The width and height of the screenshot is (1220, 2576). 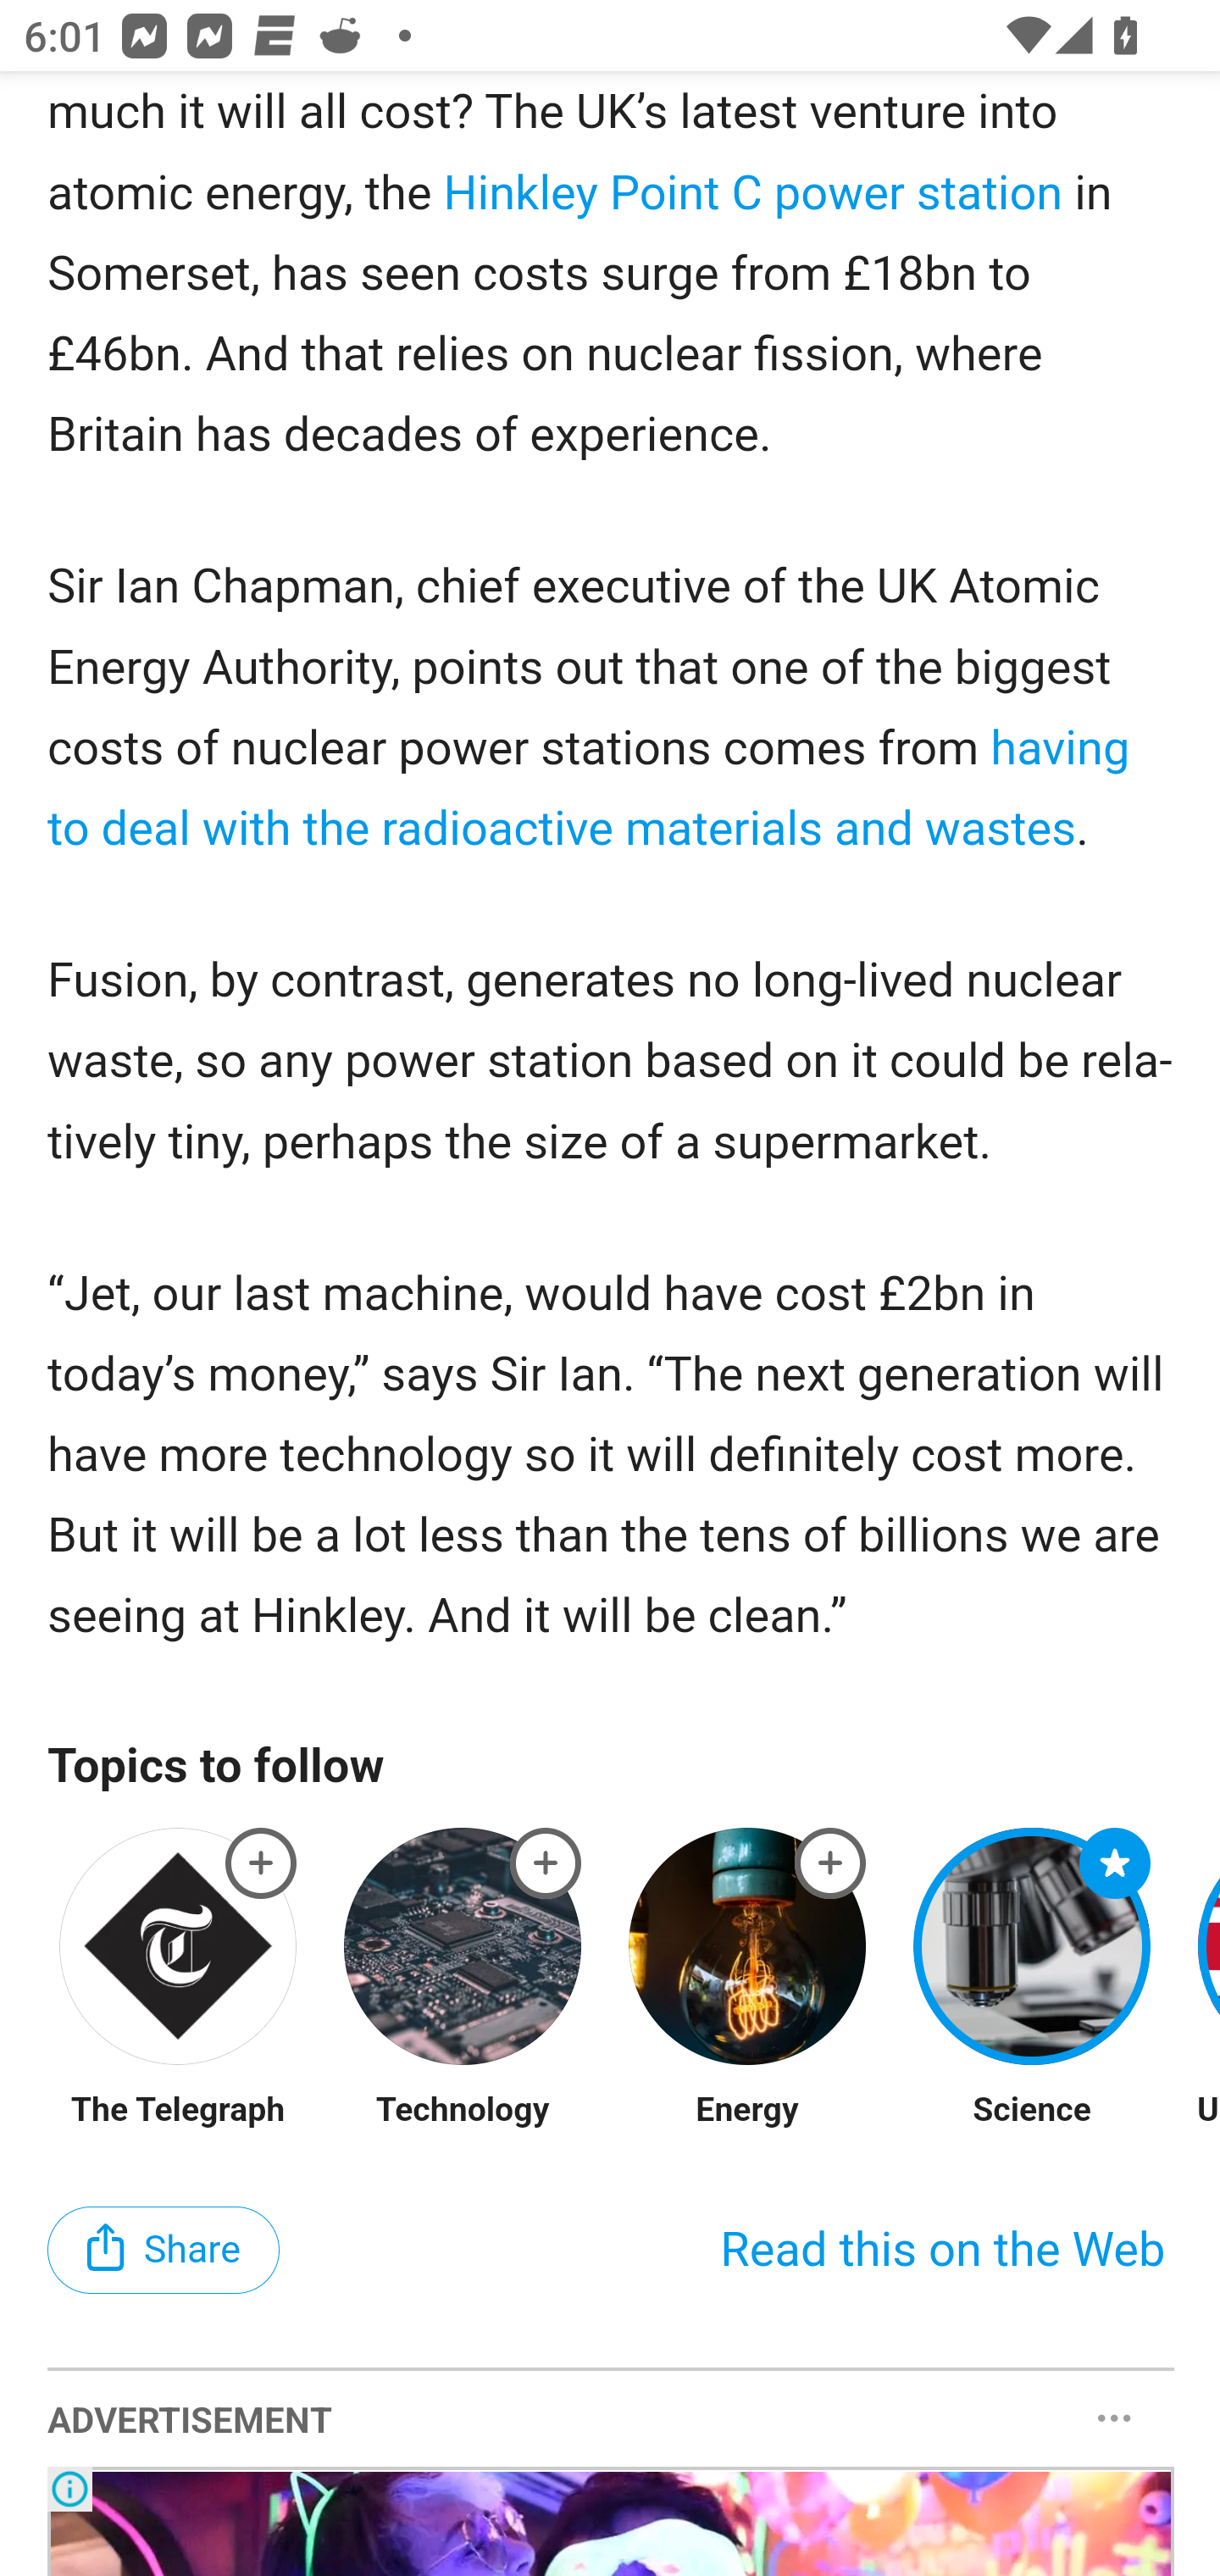 What do you see at coordinates (177, 2112) in the screenshot?
I see `The Telegraph` at bounding box center [177, 2112].